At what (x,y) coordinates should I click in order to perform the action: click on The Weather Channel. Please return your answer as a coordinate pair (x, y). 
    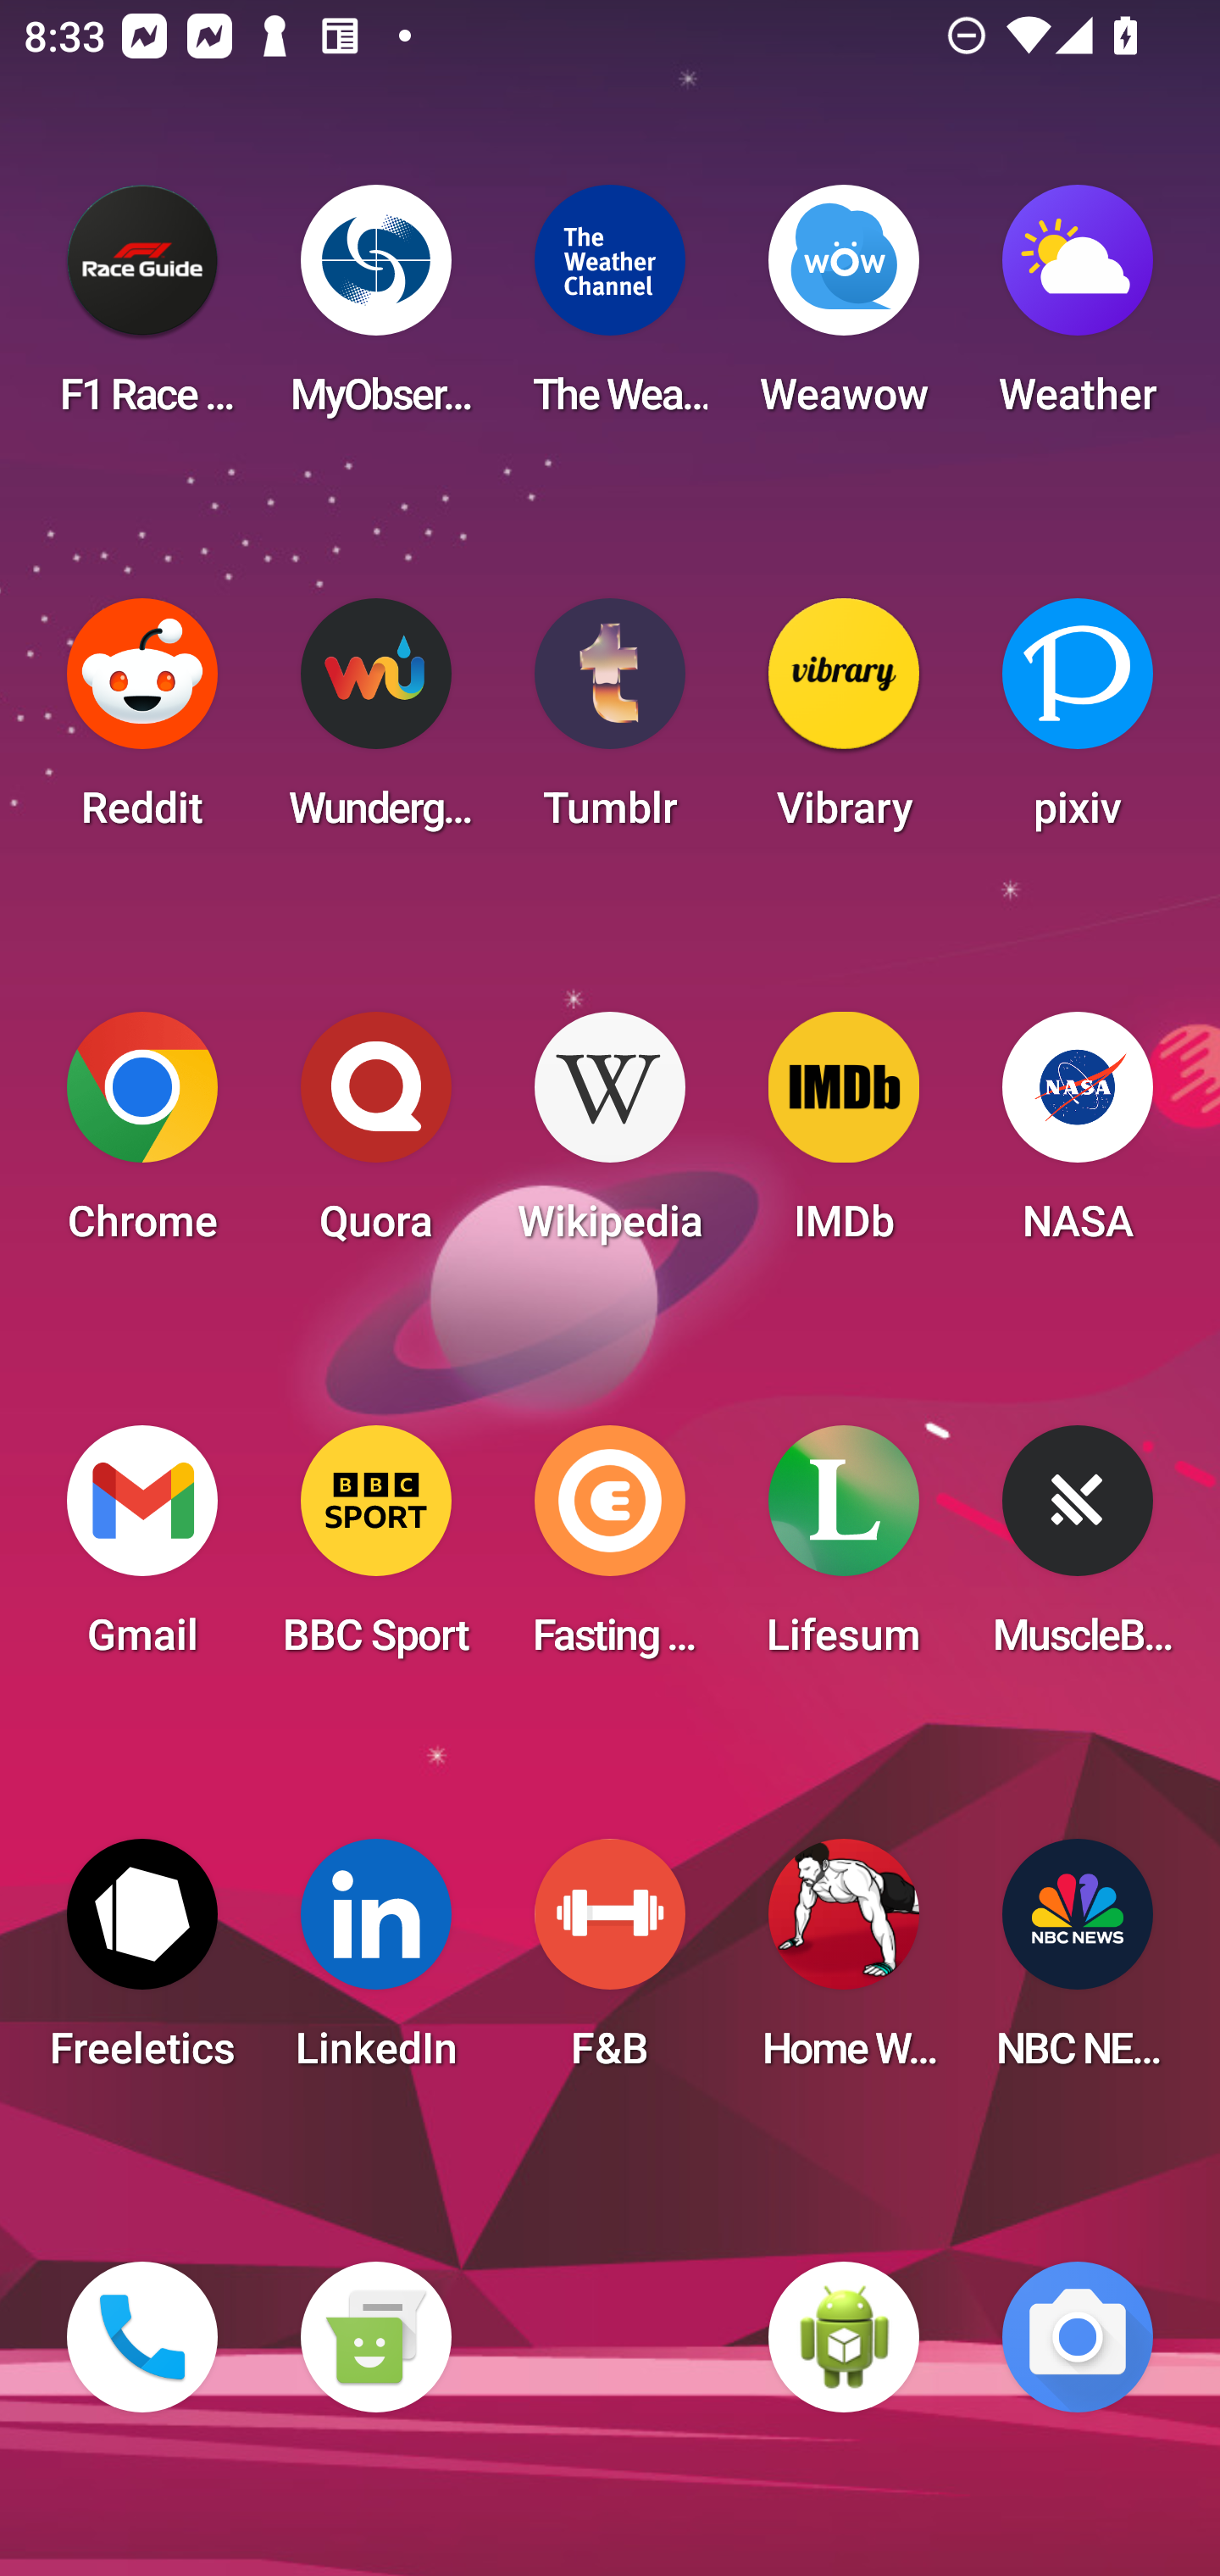
    Looking at the image, I should click on (610, 310).